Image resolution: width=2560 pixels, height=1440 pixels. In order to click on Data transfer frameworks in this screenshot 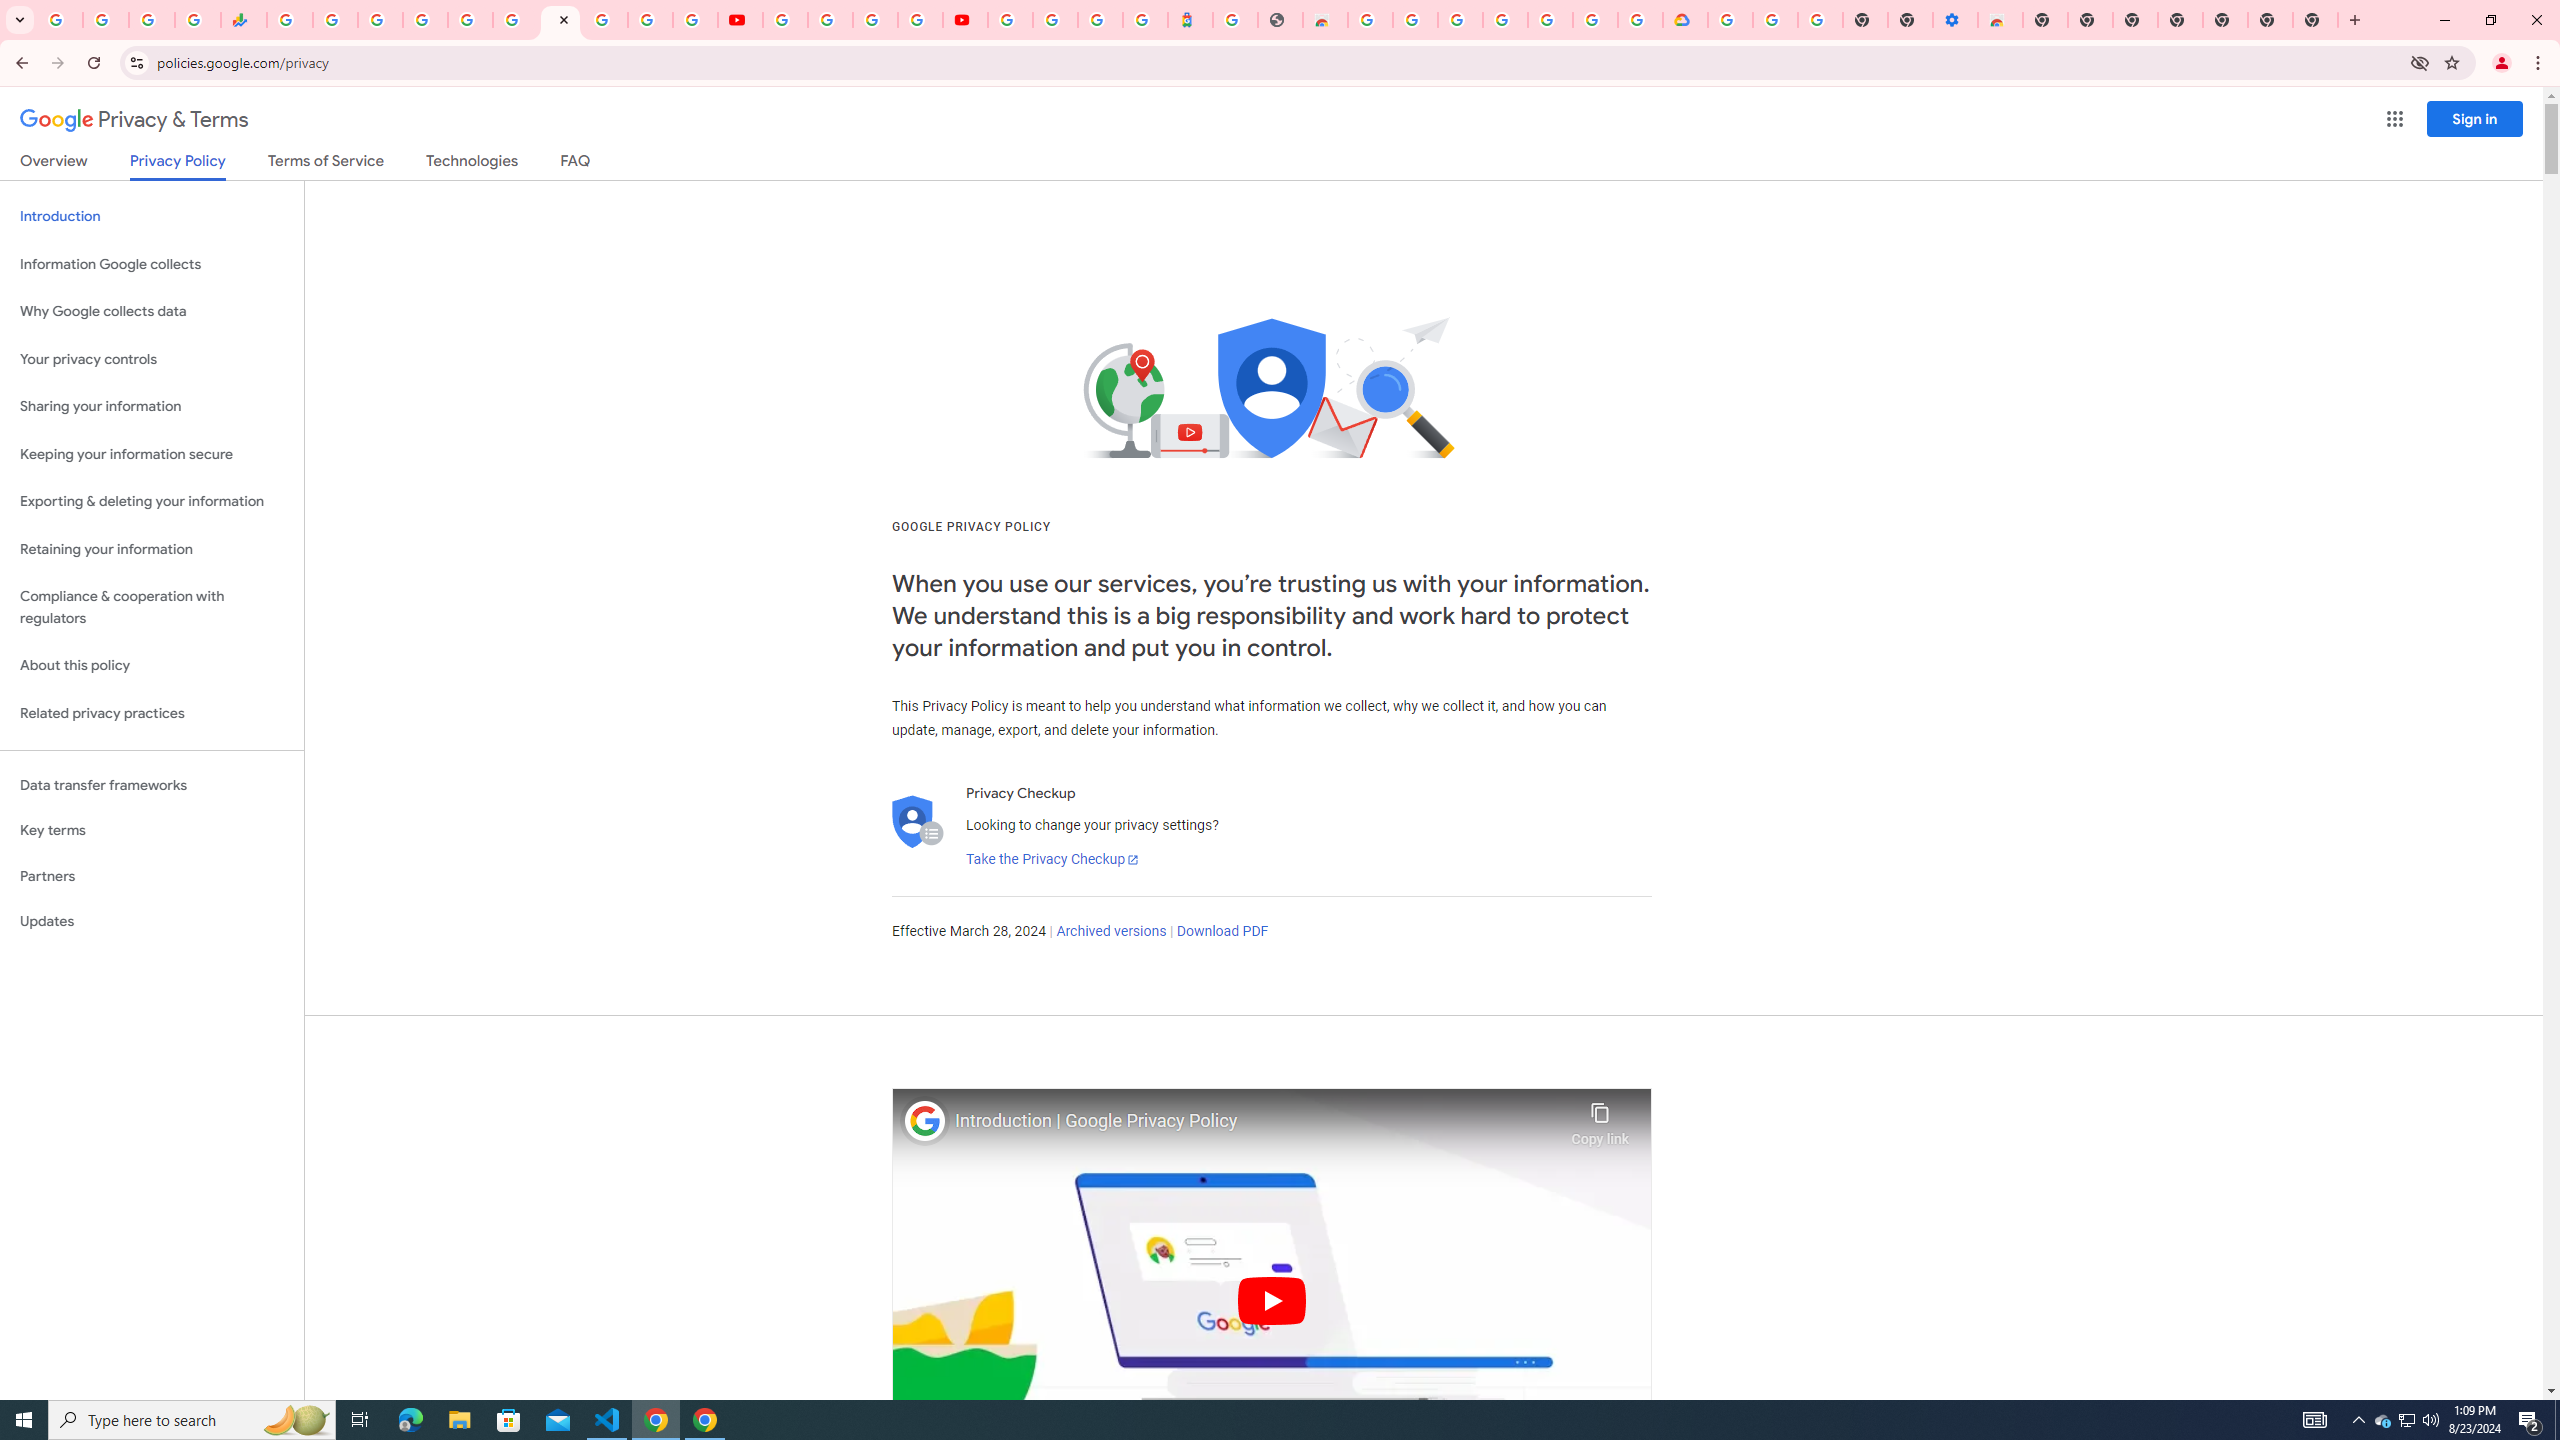, I will do `click(152, 785)`.